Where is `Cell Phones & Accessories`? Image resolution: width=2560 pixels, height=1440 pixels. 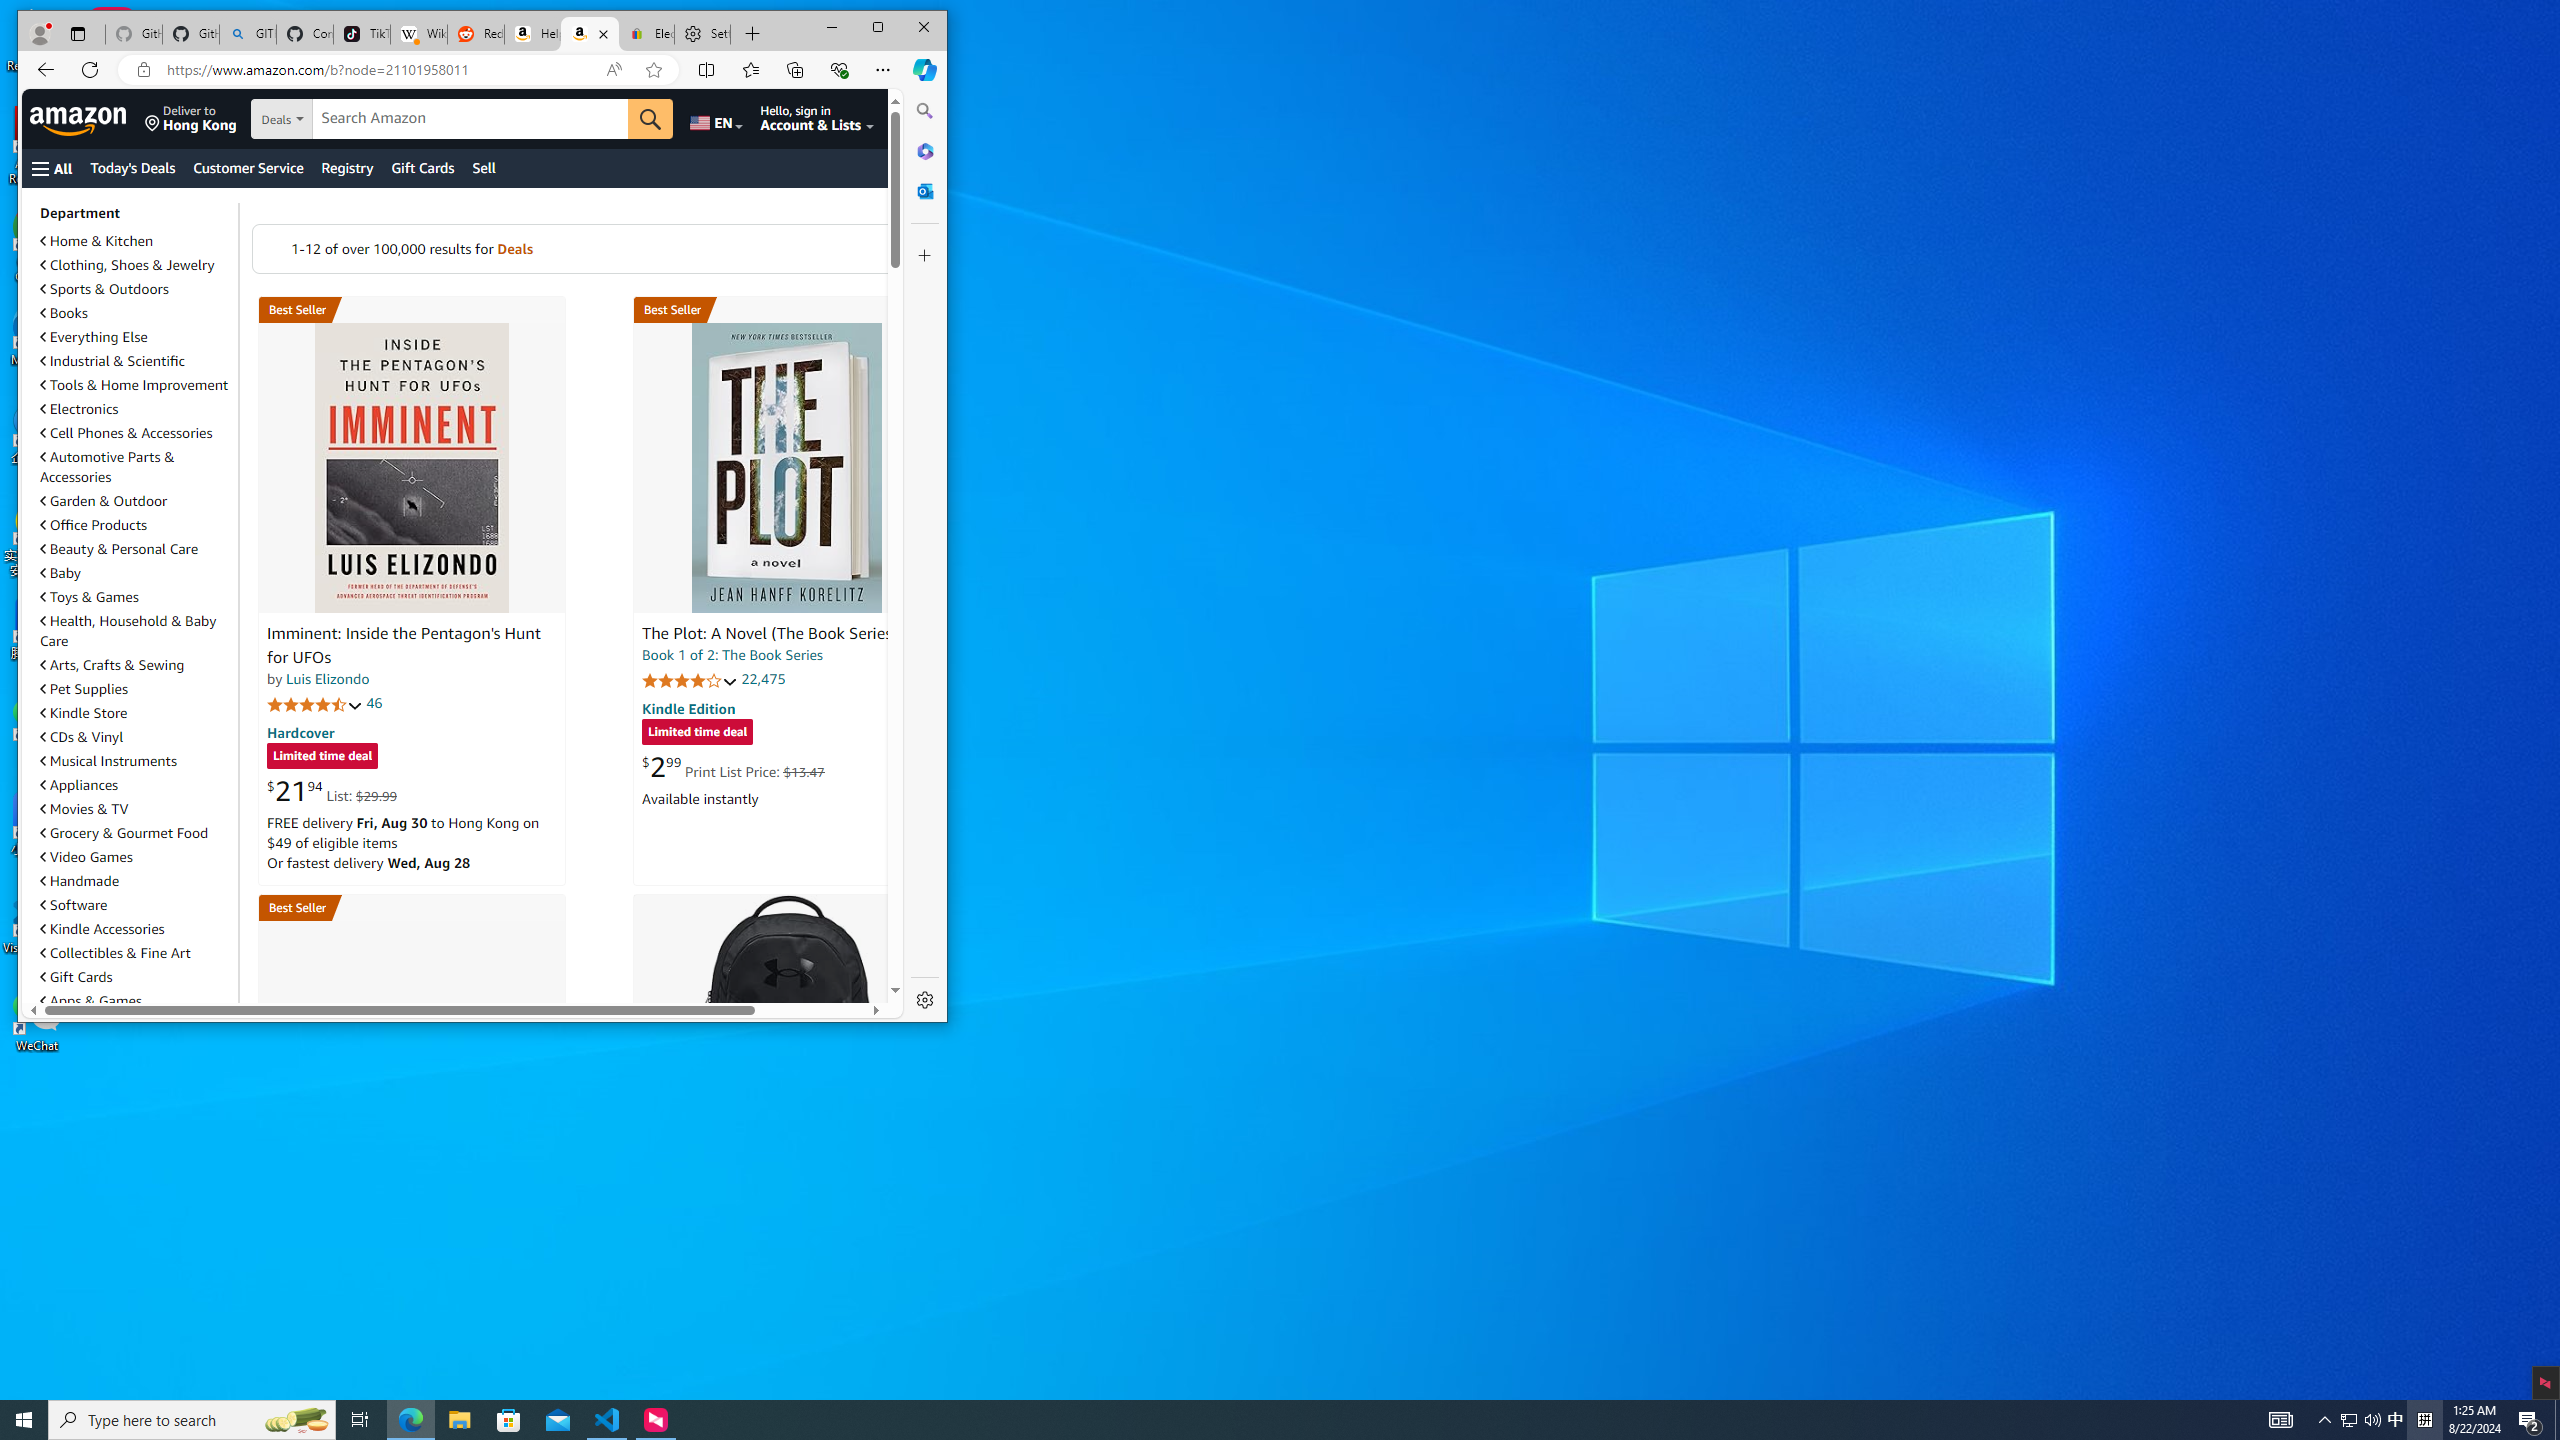 Cell Phones & Accessories is located at coordinates (126, 432).